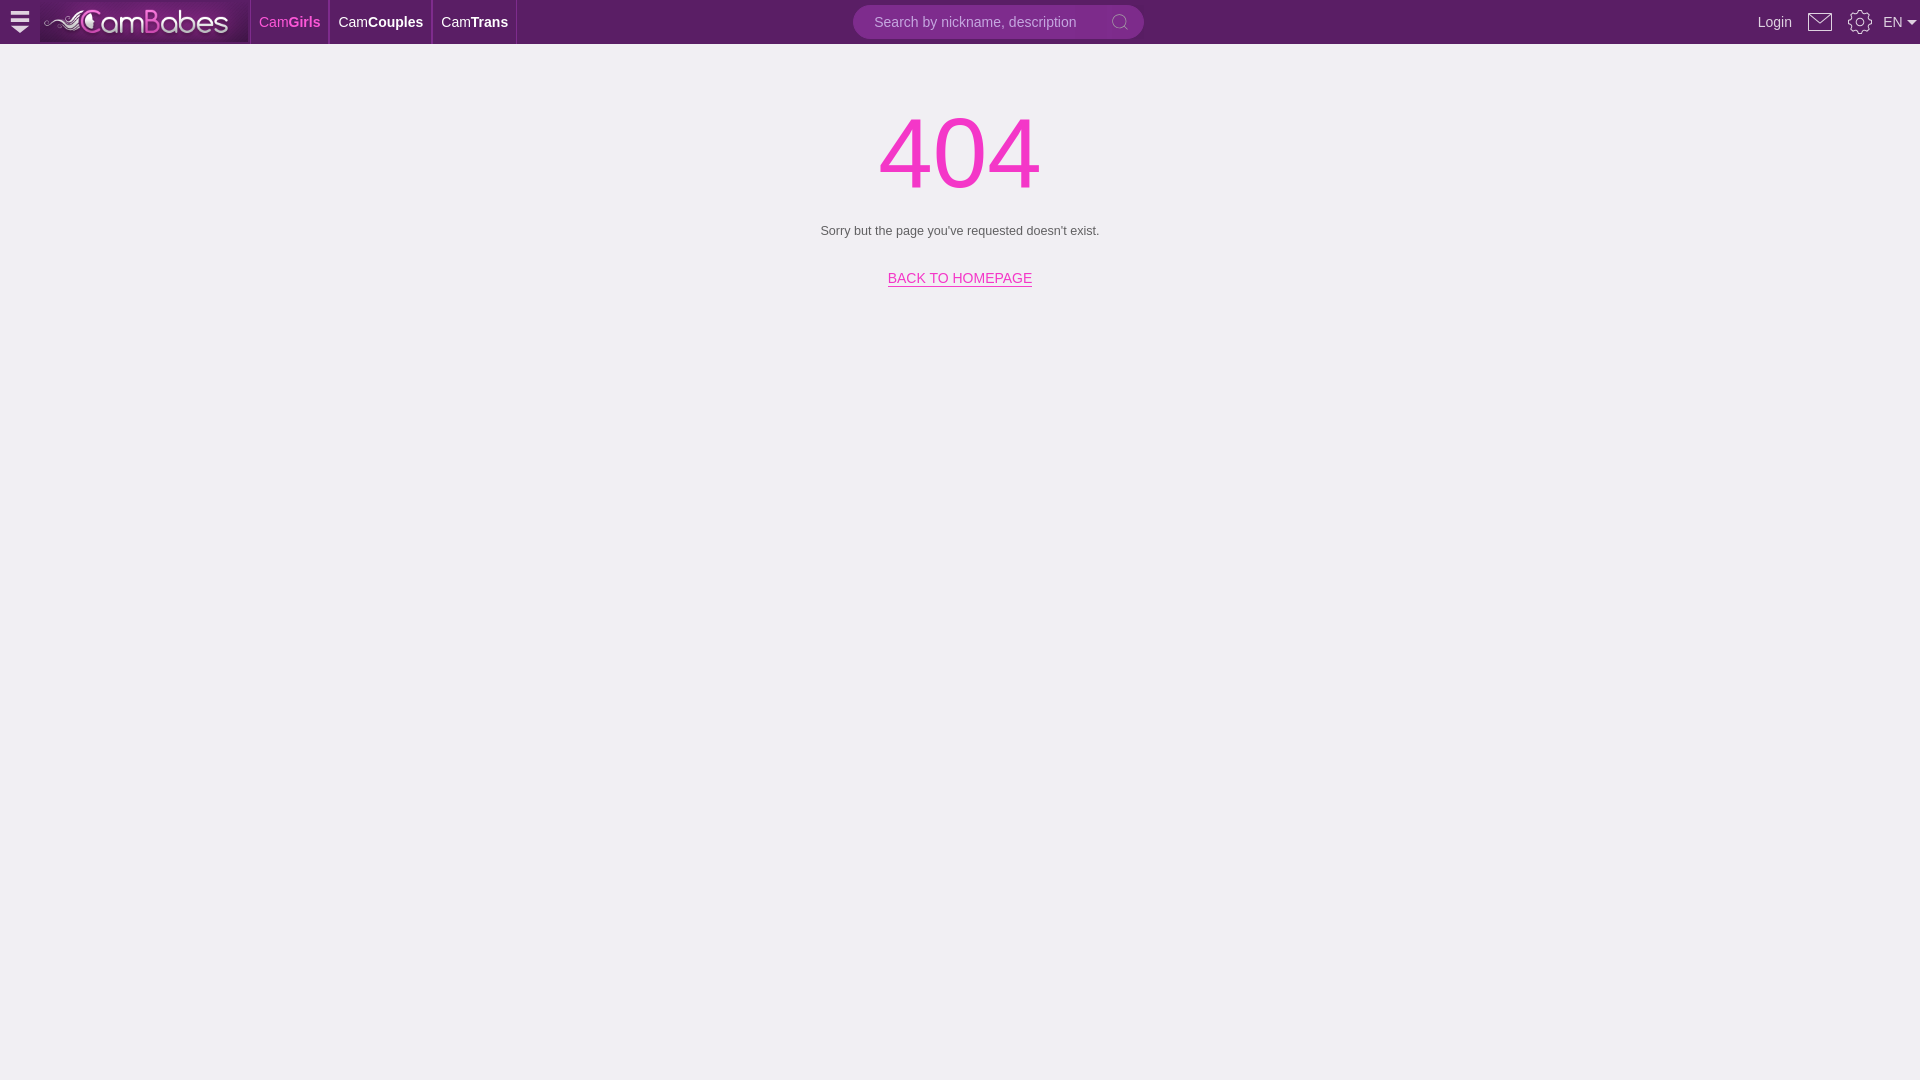  I want to click on Cam
Girls, so click(290, 22).